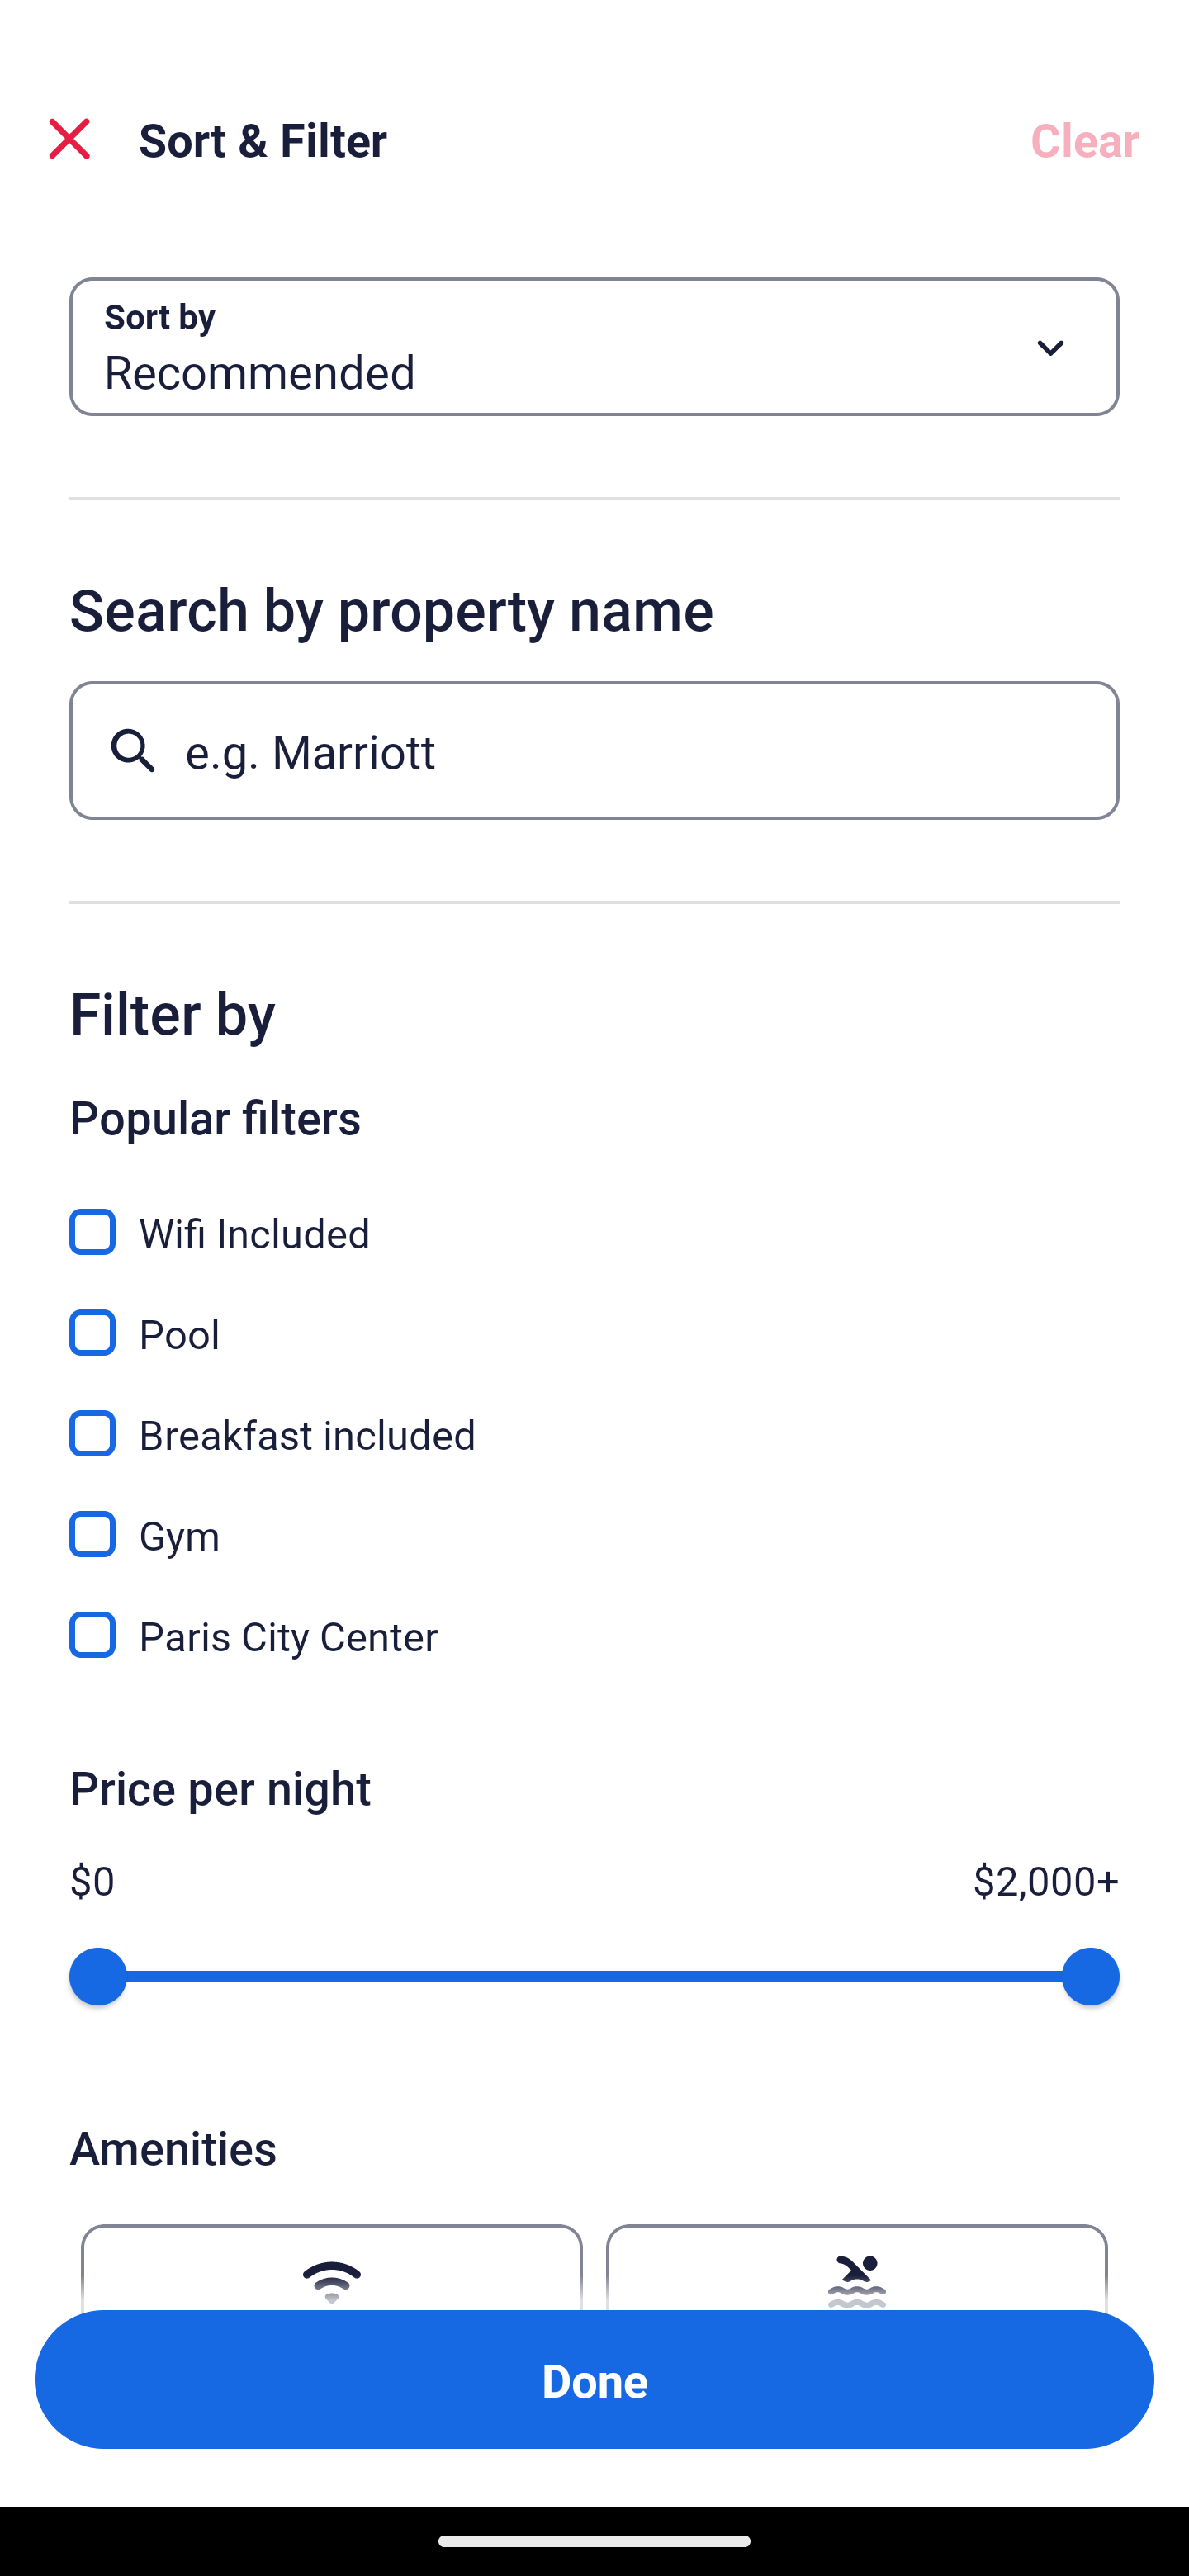 The height and width of the screenshot is (2576, 1189). What do you see at coordinates (594, 1516) in the screenshot?
I see `Gym, Gym` at bounding box center [594, 1516].